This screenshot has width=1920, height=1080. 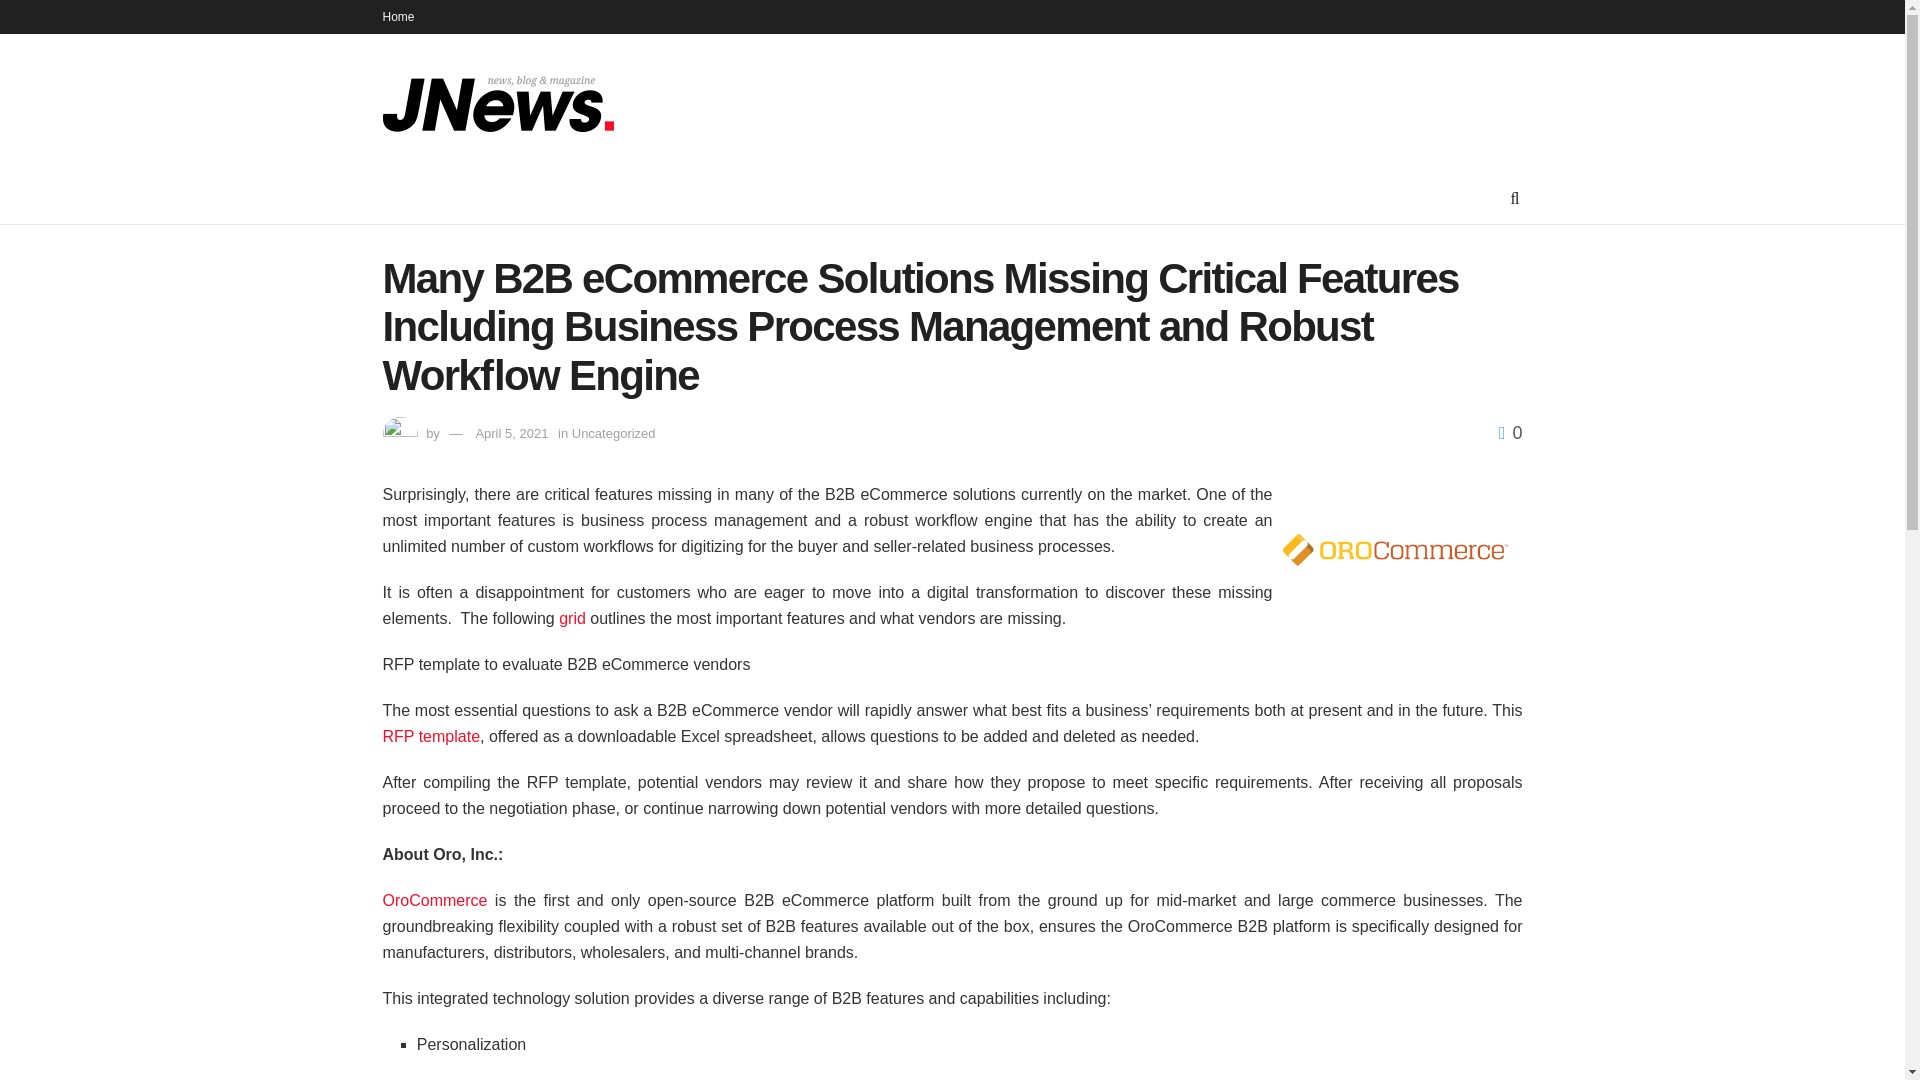 What do you see at coordinates (398, 16) in the screenshot?
I see `Home` at bounding box center [398, 16].